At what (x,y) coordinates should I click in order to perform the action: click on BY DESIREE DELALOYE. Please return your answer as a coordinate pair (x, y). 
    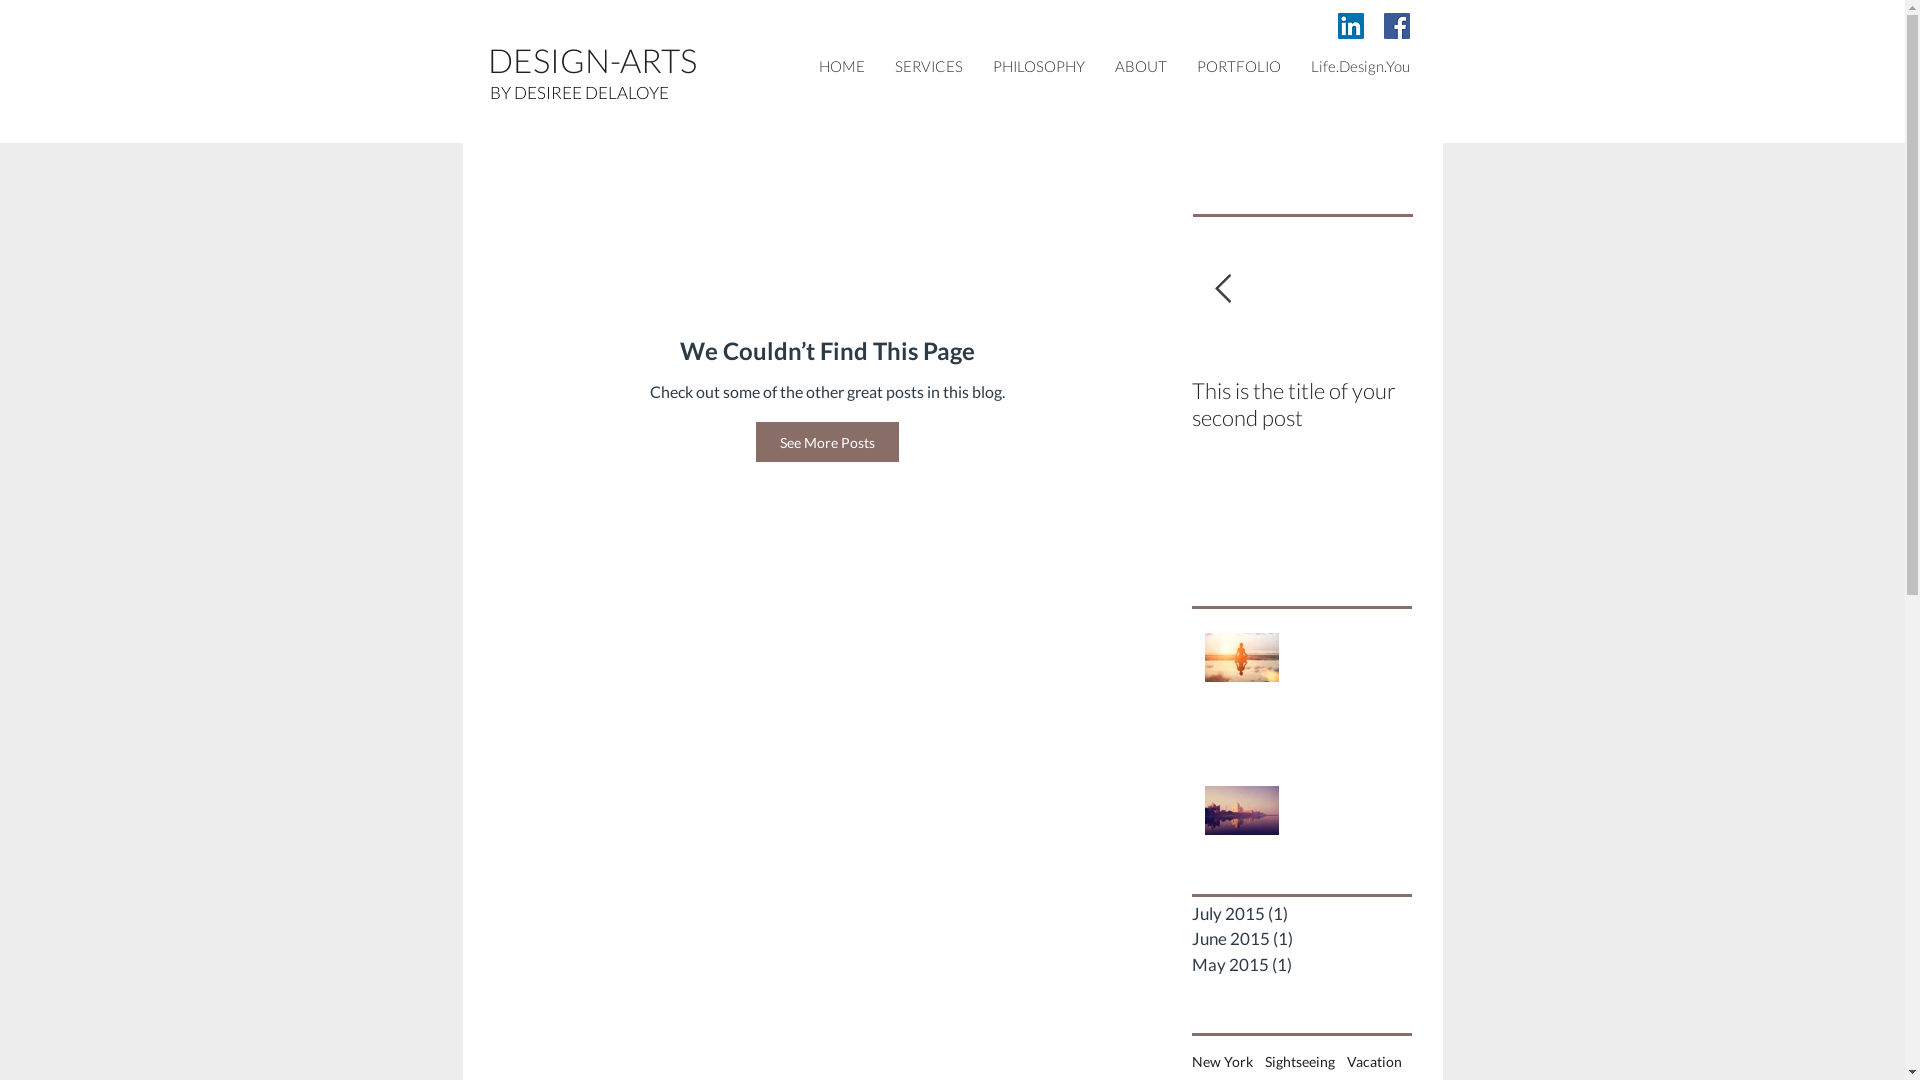
    Looking at the image, I should click on (586, 134).